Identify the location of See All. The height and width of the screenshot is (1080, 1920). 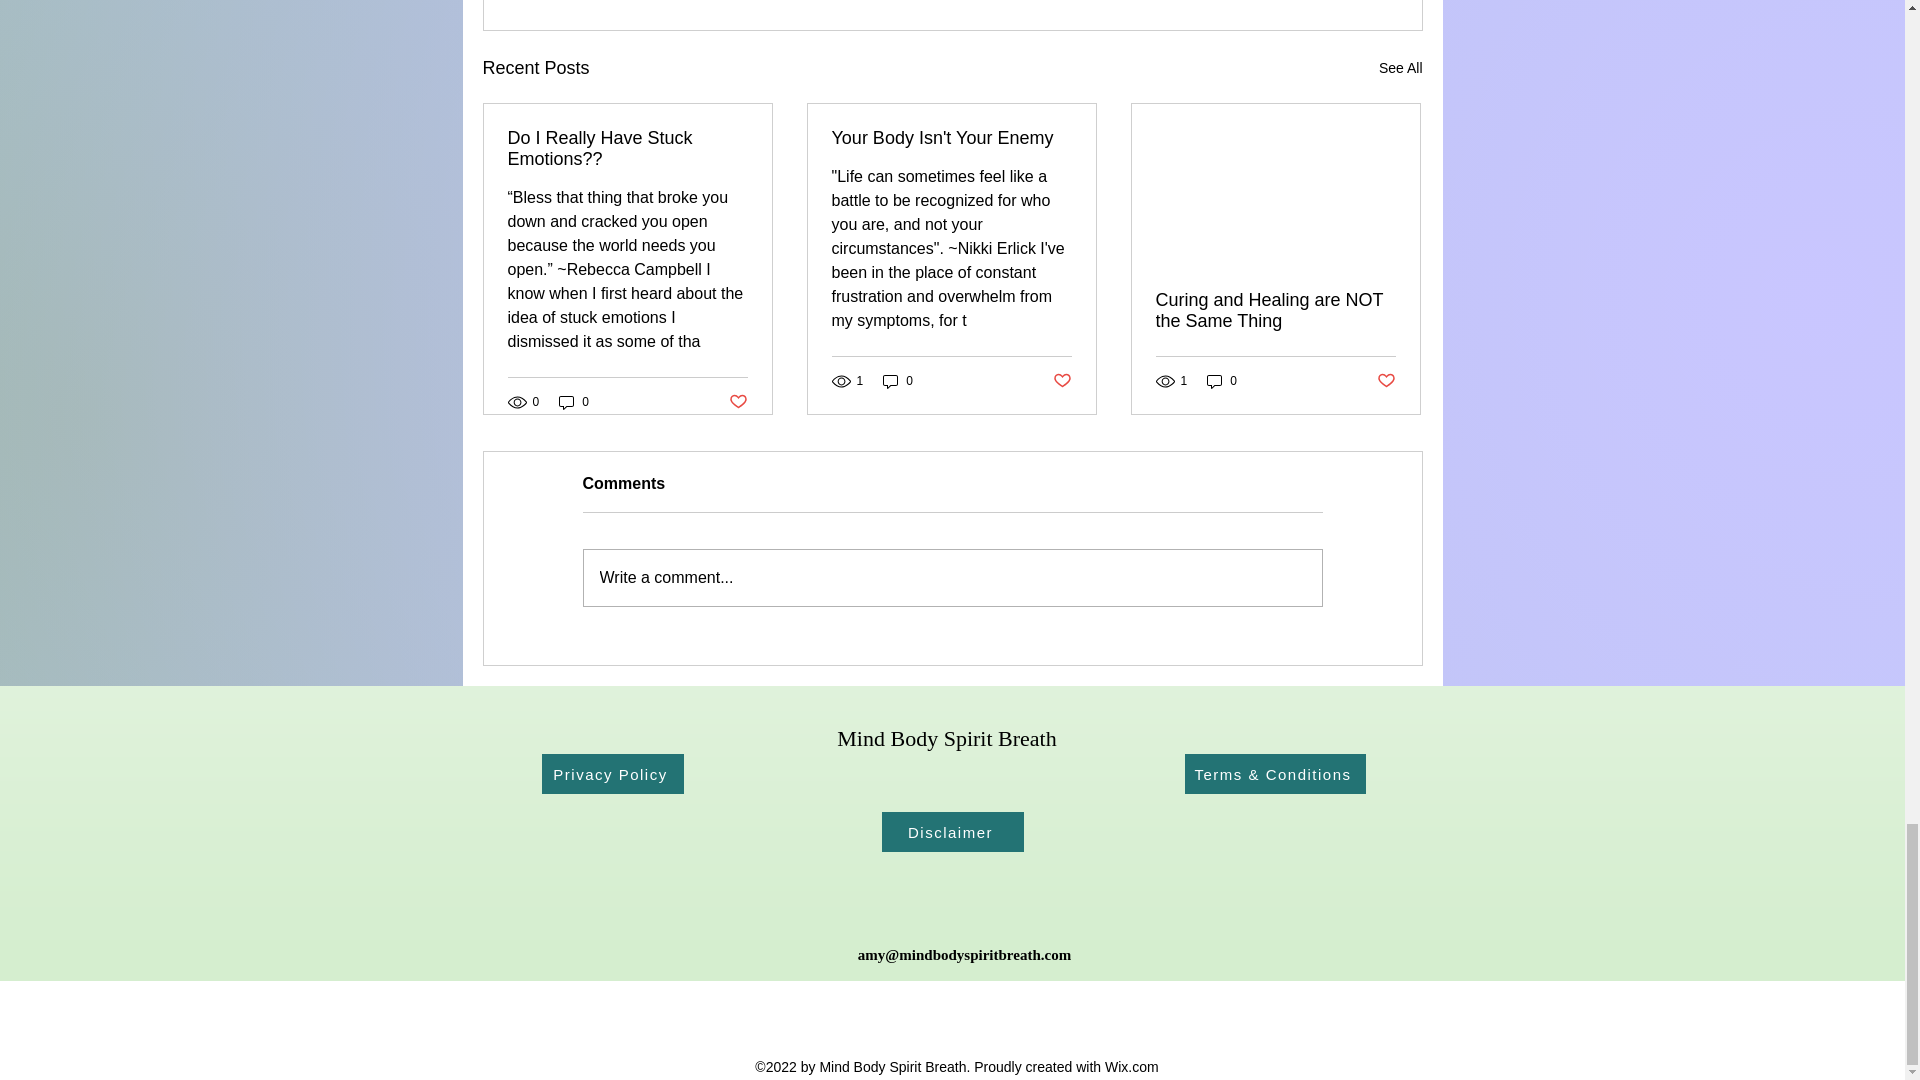
(1400, 68).